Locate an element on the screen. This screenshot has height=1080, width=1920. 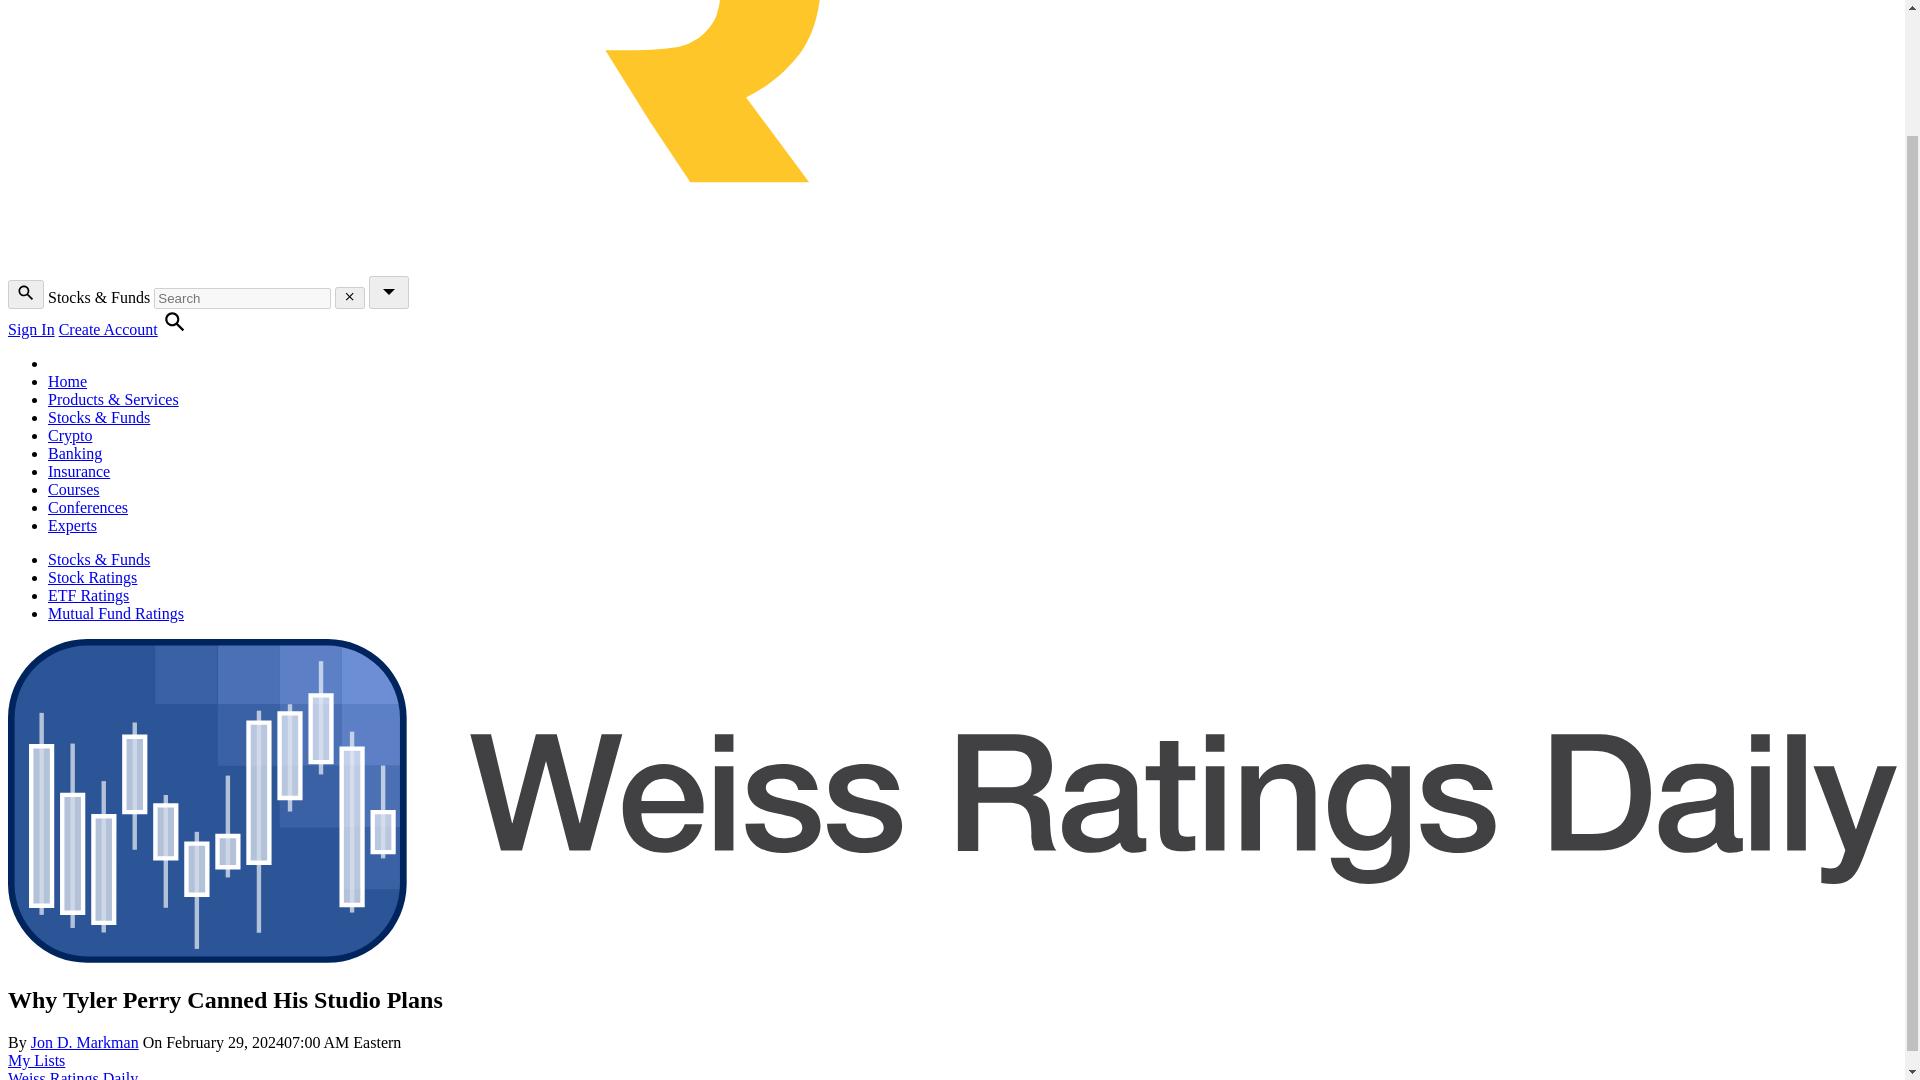
Courses is located at coordinates (74, 488).